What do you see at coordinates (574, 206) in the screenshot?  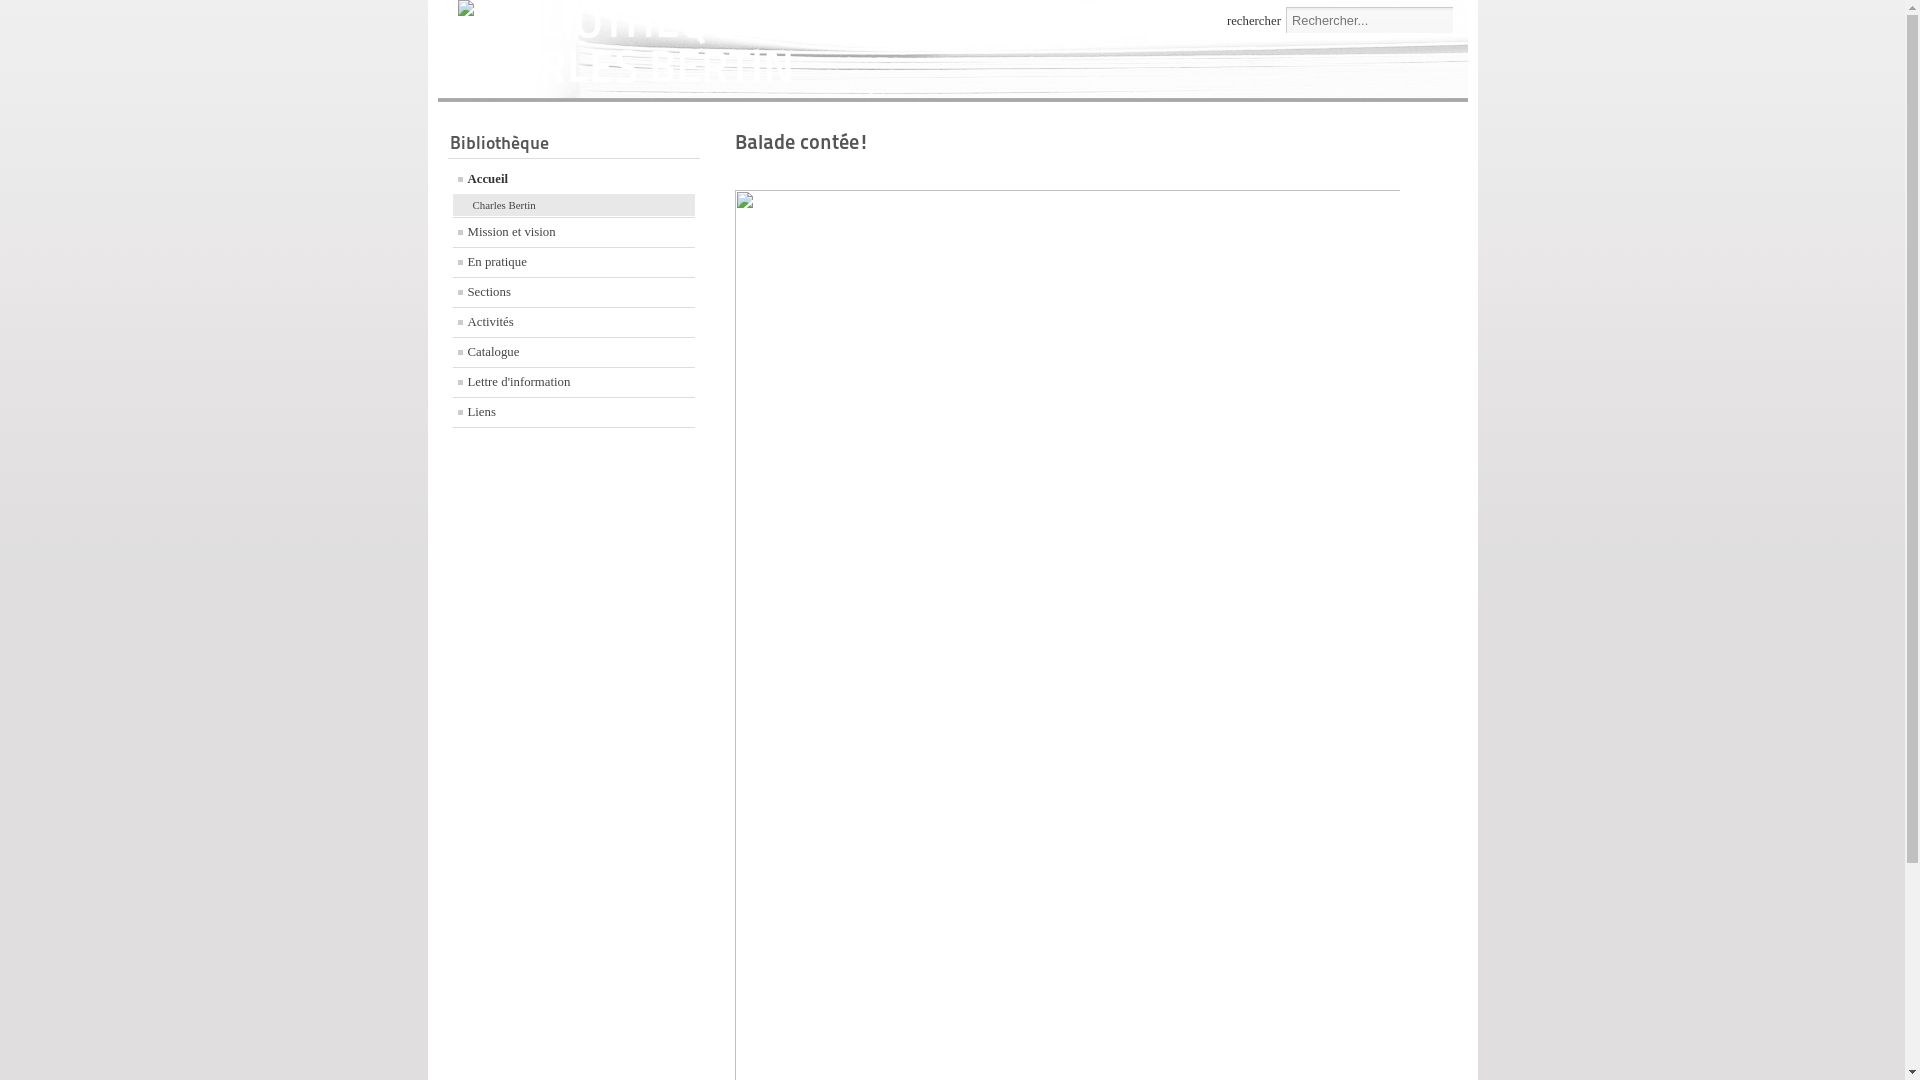 I see `Charles Bertin` at bounding box center [574, 206].